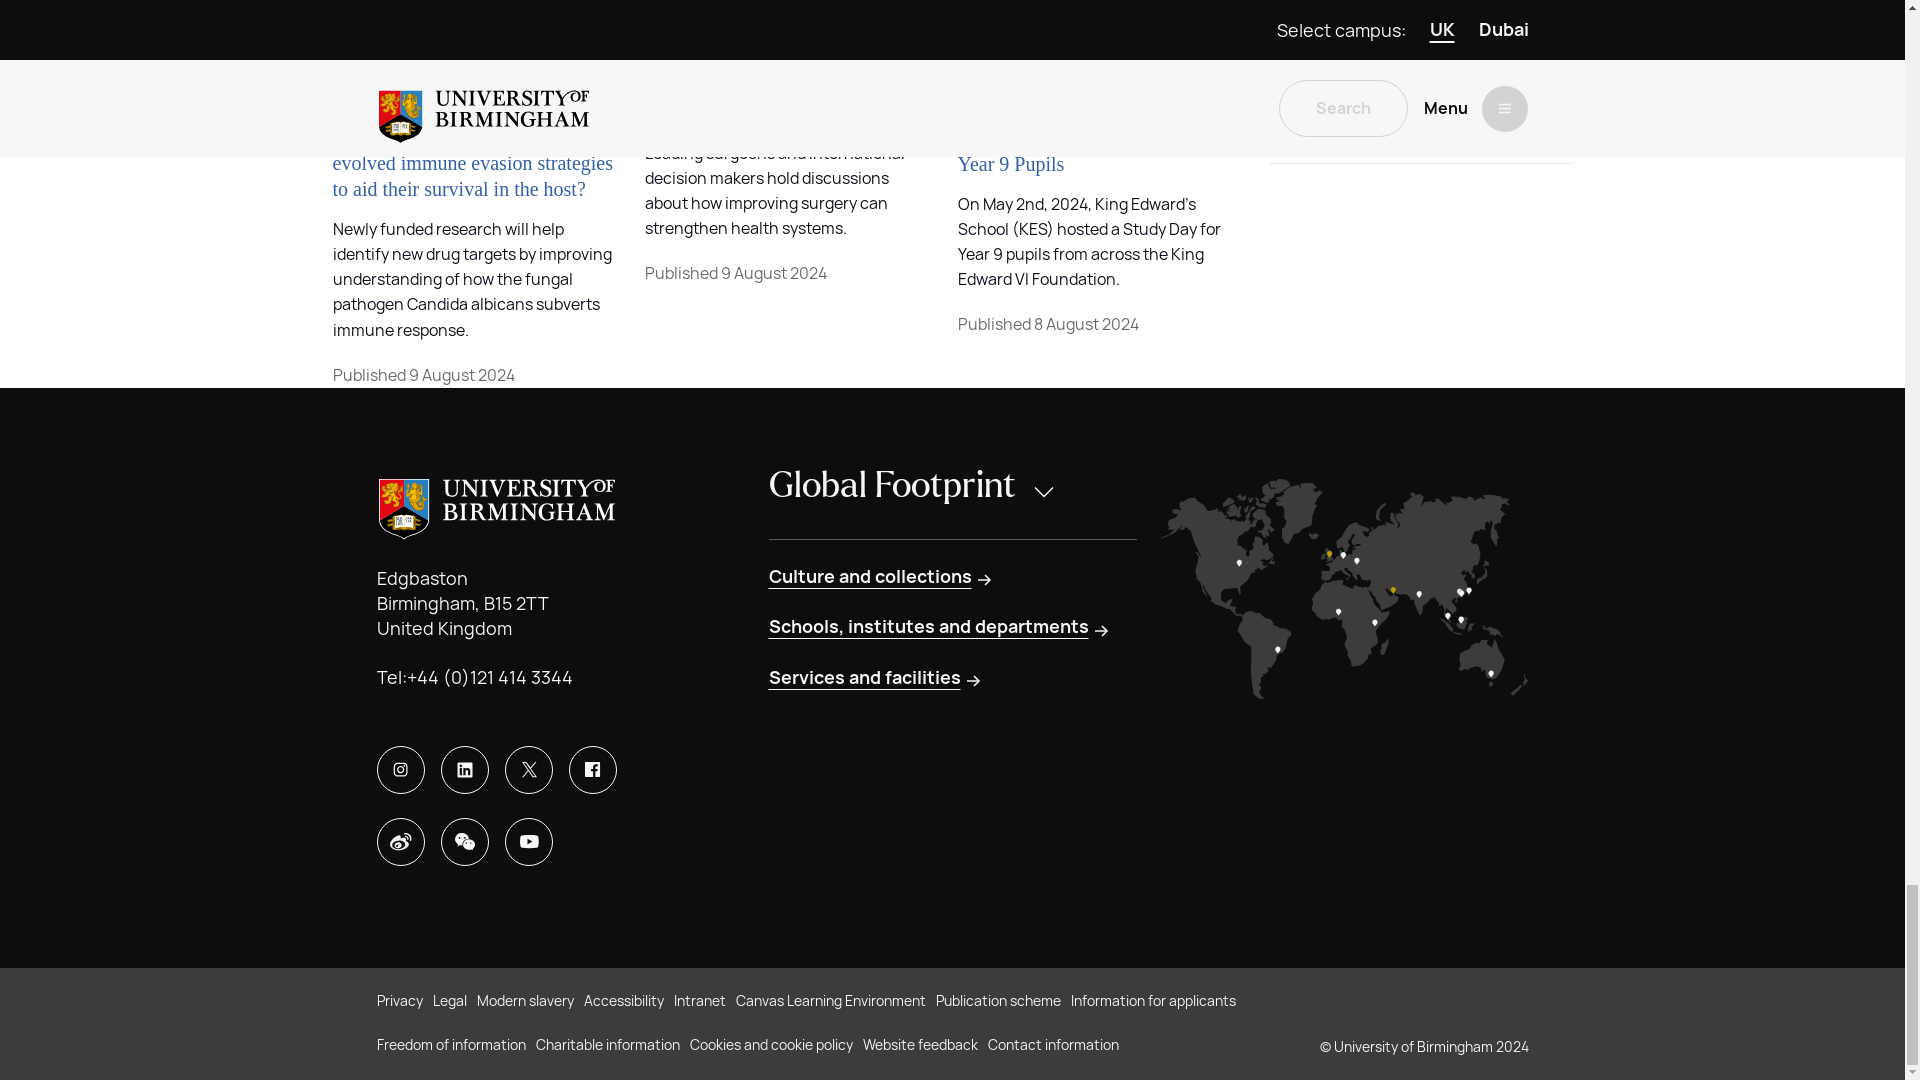 This screenshot has width=1920, height=1080. I want to click on Culture and collections, so click(881, 576).